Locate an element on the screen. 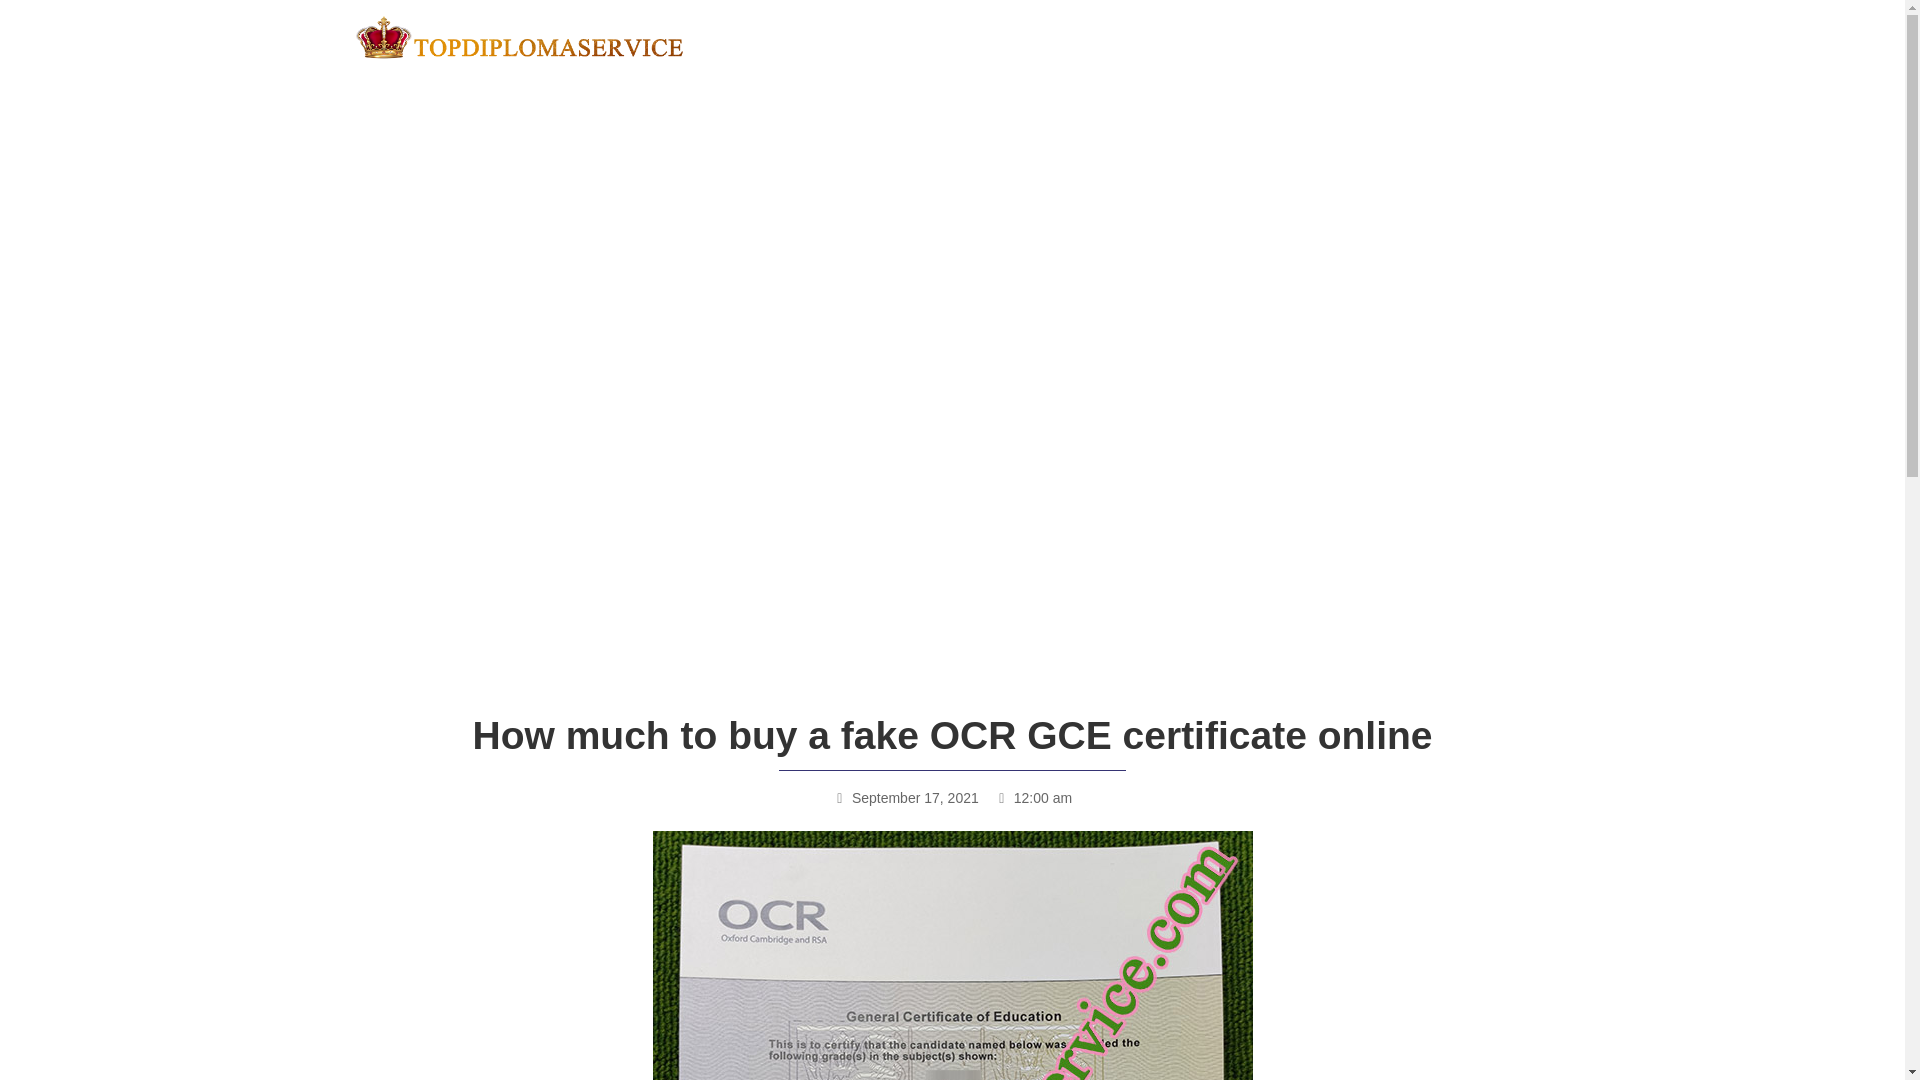 Image resolution: width=1920 pixels, height=1080 pixels. September 17, 2021 is located at coordinates (906, 798).